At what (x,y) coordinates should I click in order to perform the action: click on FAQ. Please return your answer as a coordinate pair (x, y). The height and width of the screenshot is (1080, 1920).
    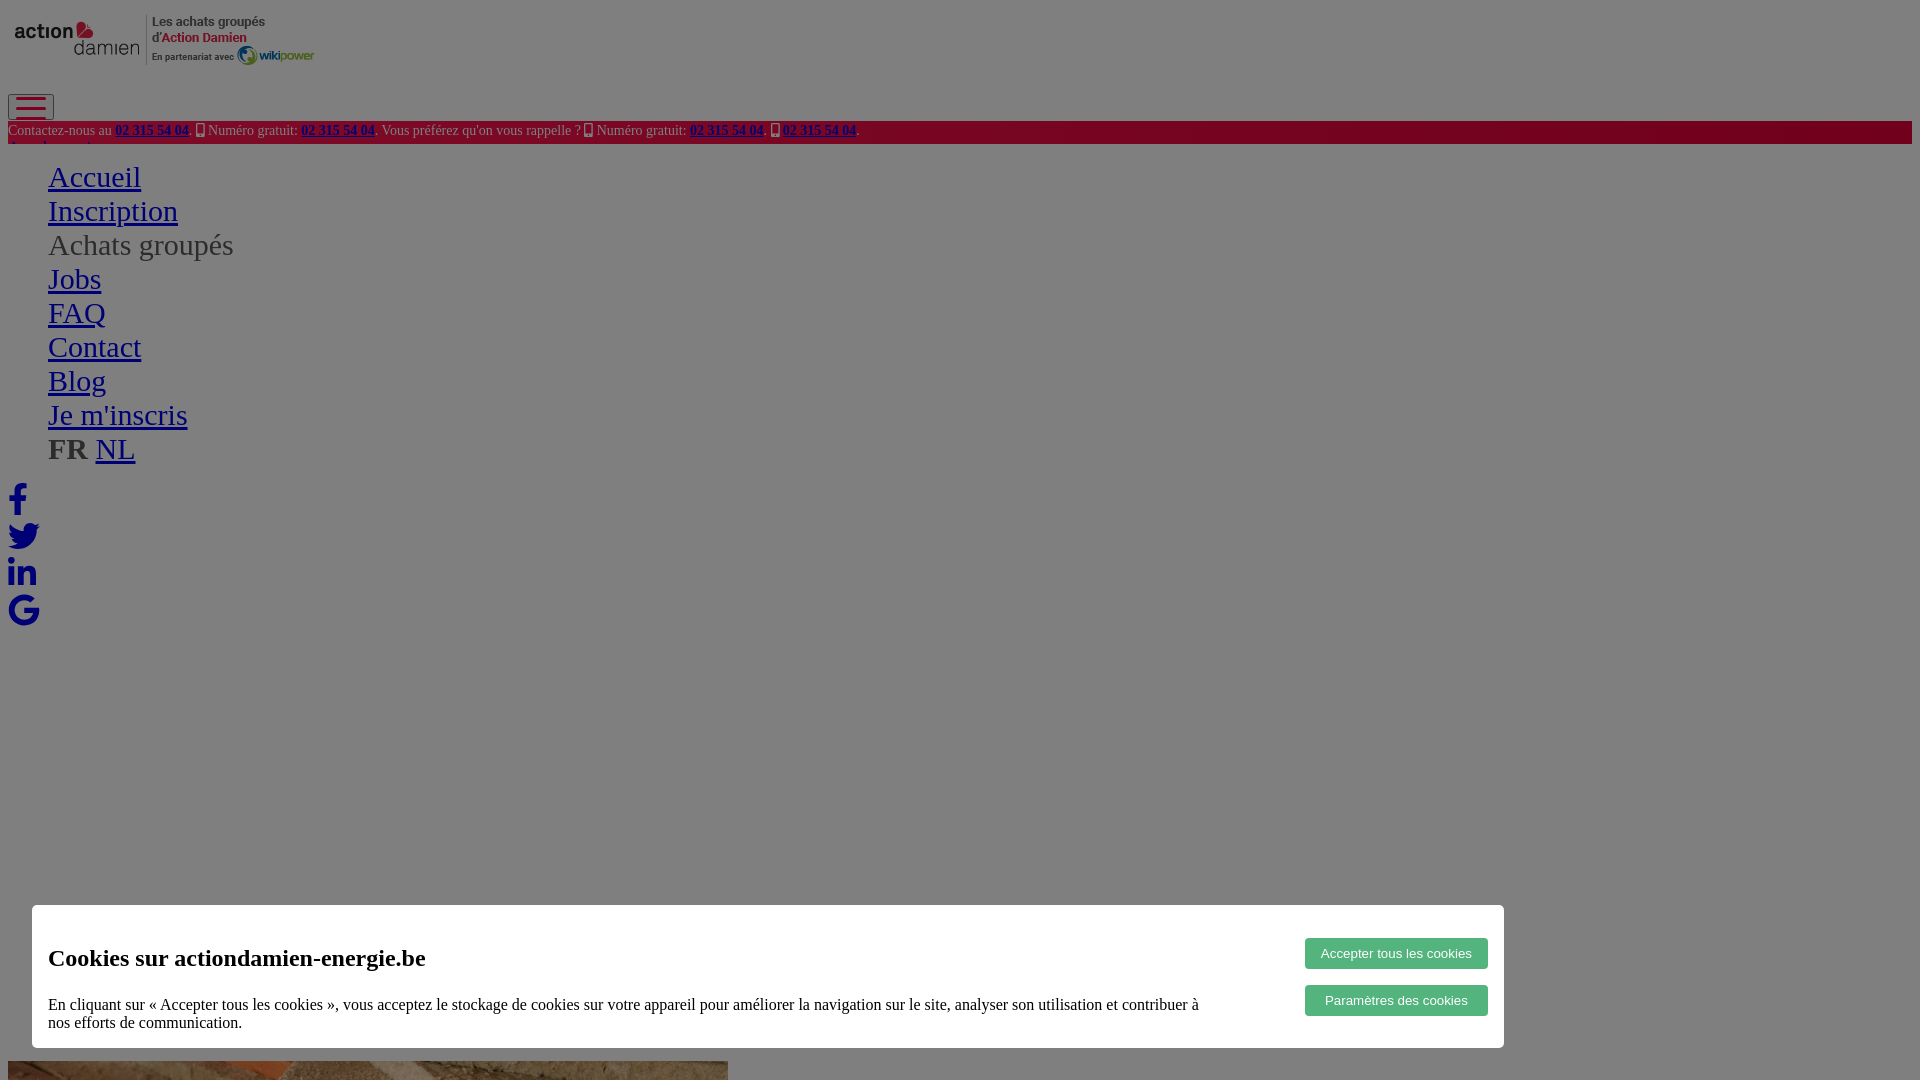
    Looking at the image, I should click on (64, 323).